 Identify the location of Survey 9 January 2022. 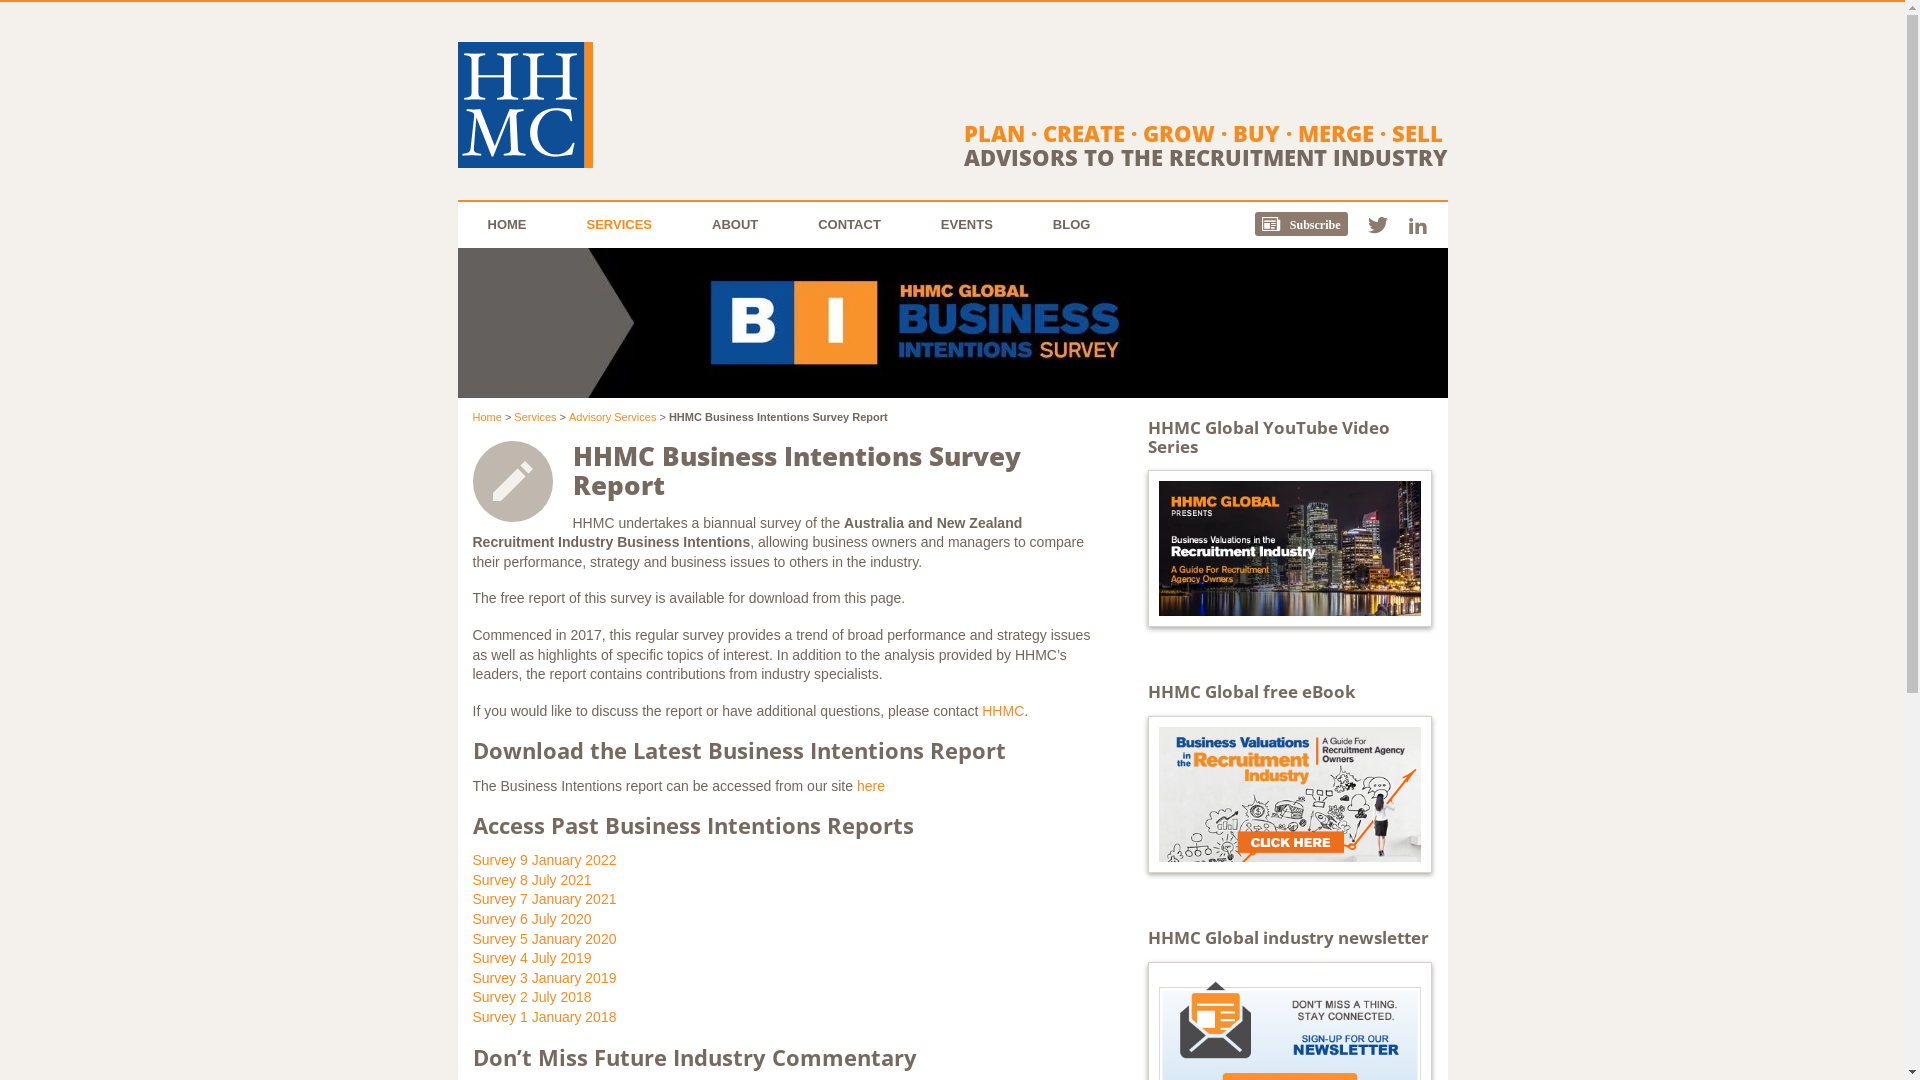
(544, 860).